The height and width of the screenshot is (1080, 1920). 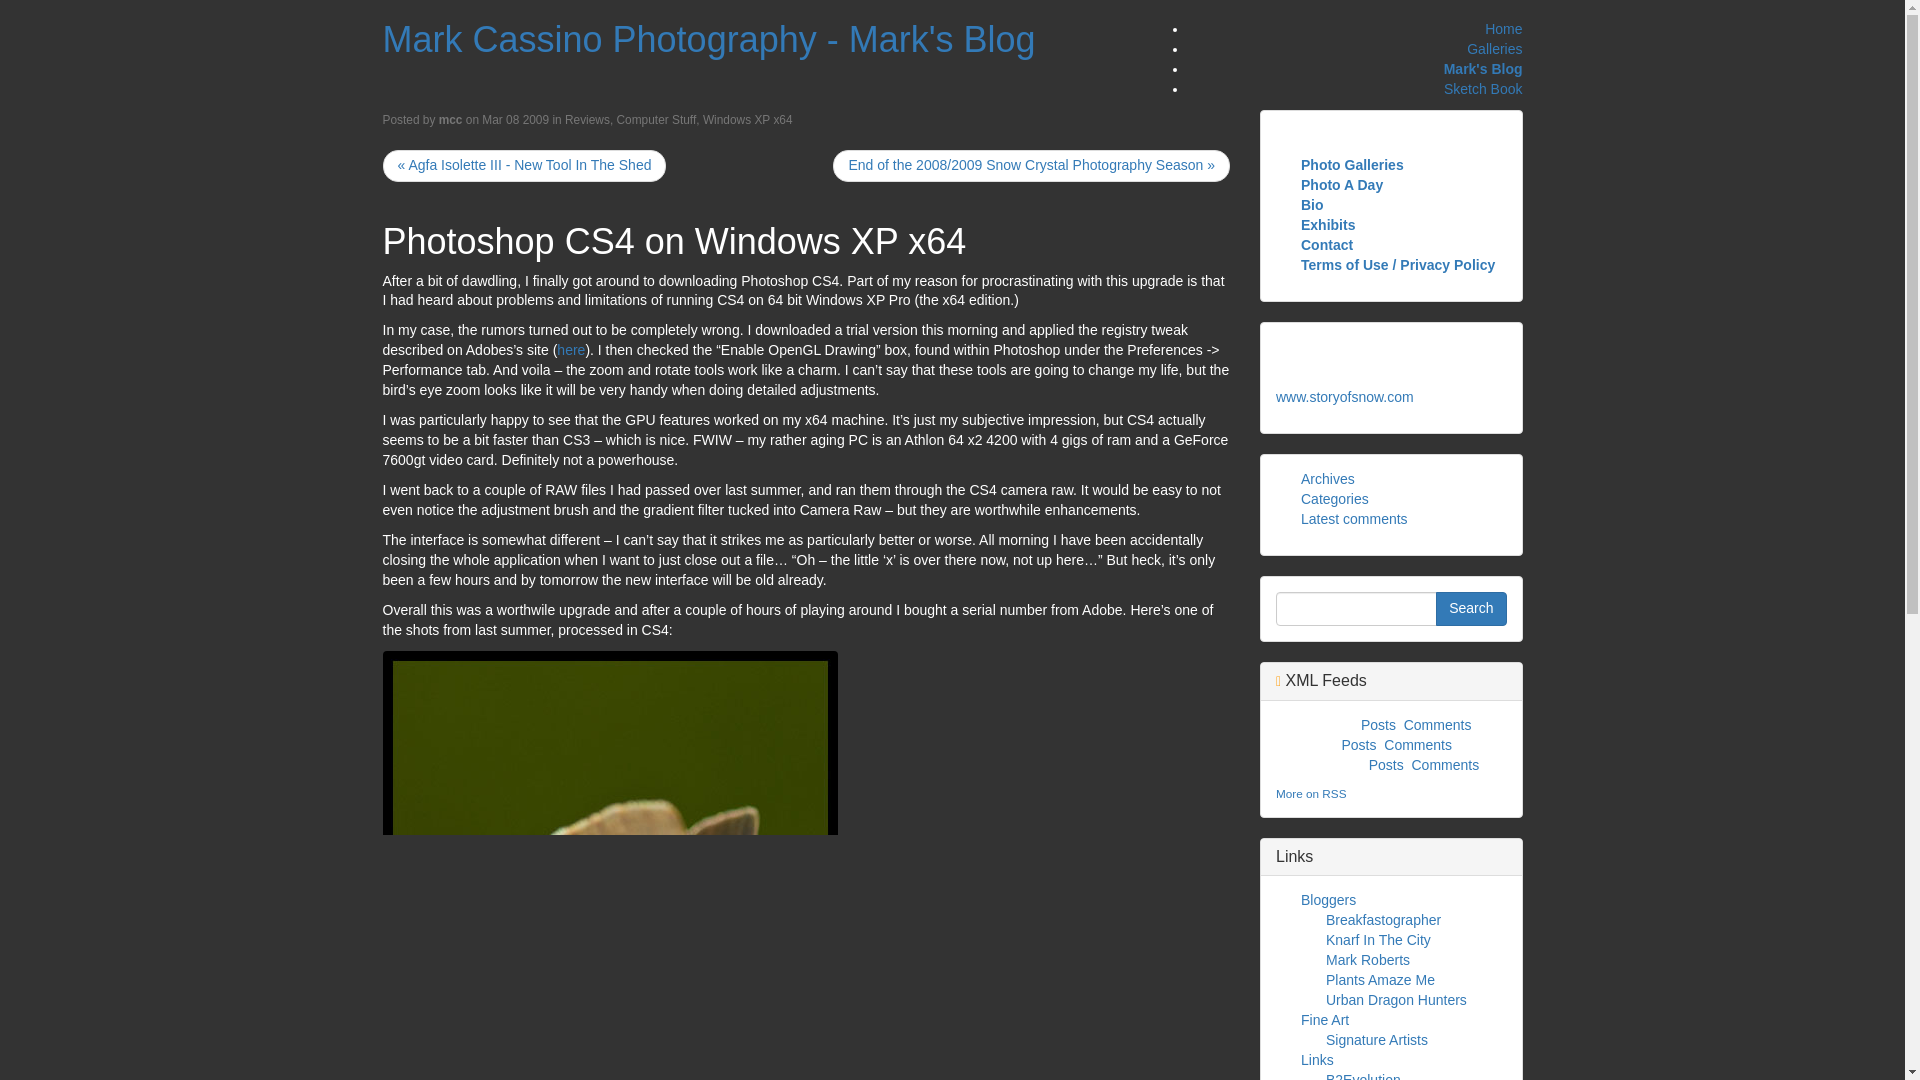 What do you see at coordinates (1470, 608) in the screenshot?
I see `Search` at bounding box center [1470, 608].